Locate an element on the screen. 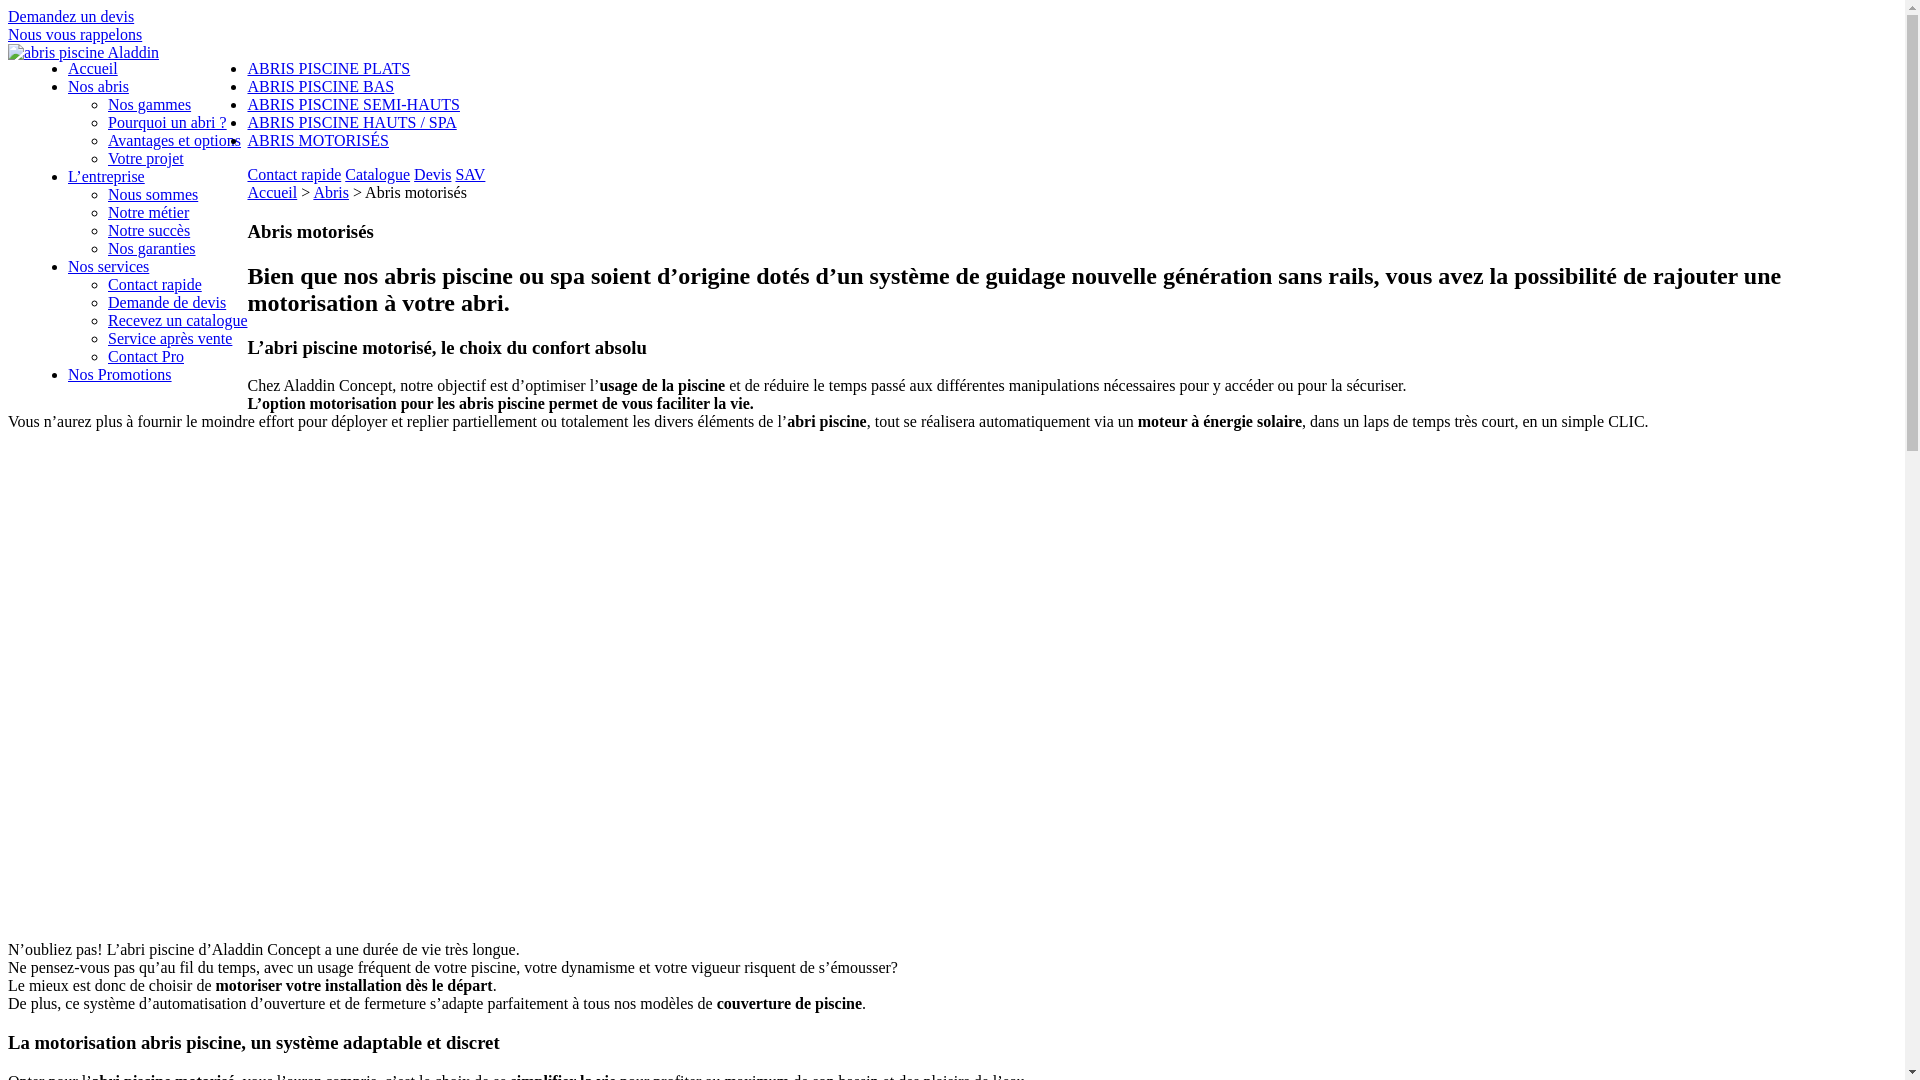 The height and width of the screenshot is (1080, 1920). ABRIS PISCINE PLATS is located at coordinates (328, 68).